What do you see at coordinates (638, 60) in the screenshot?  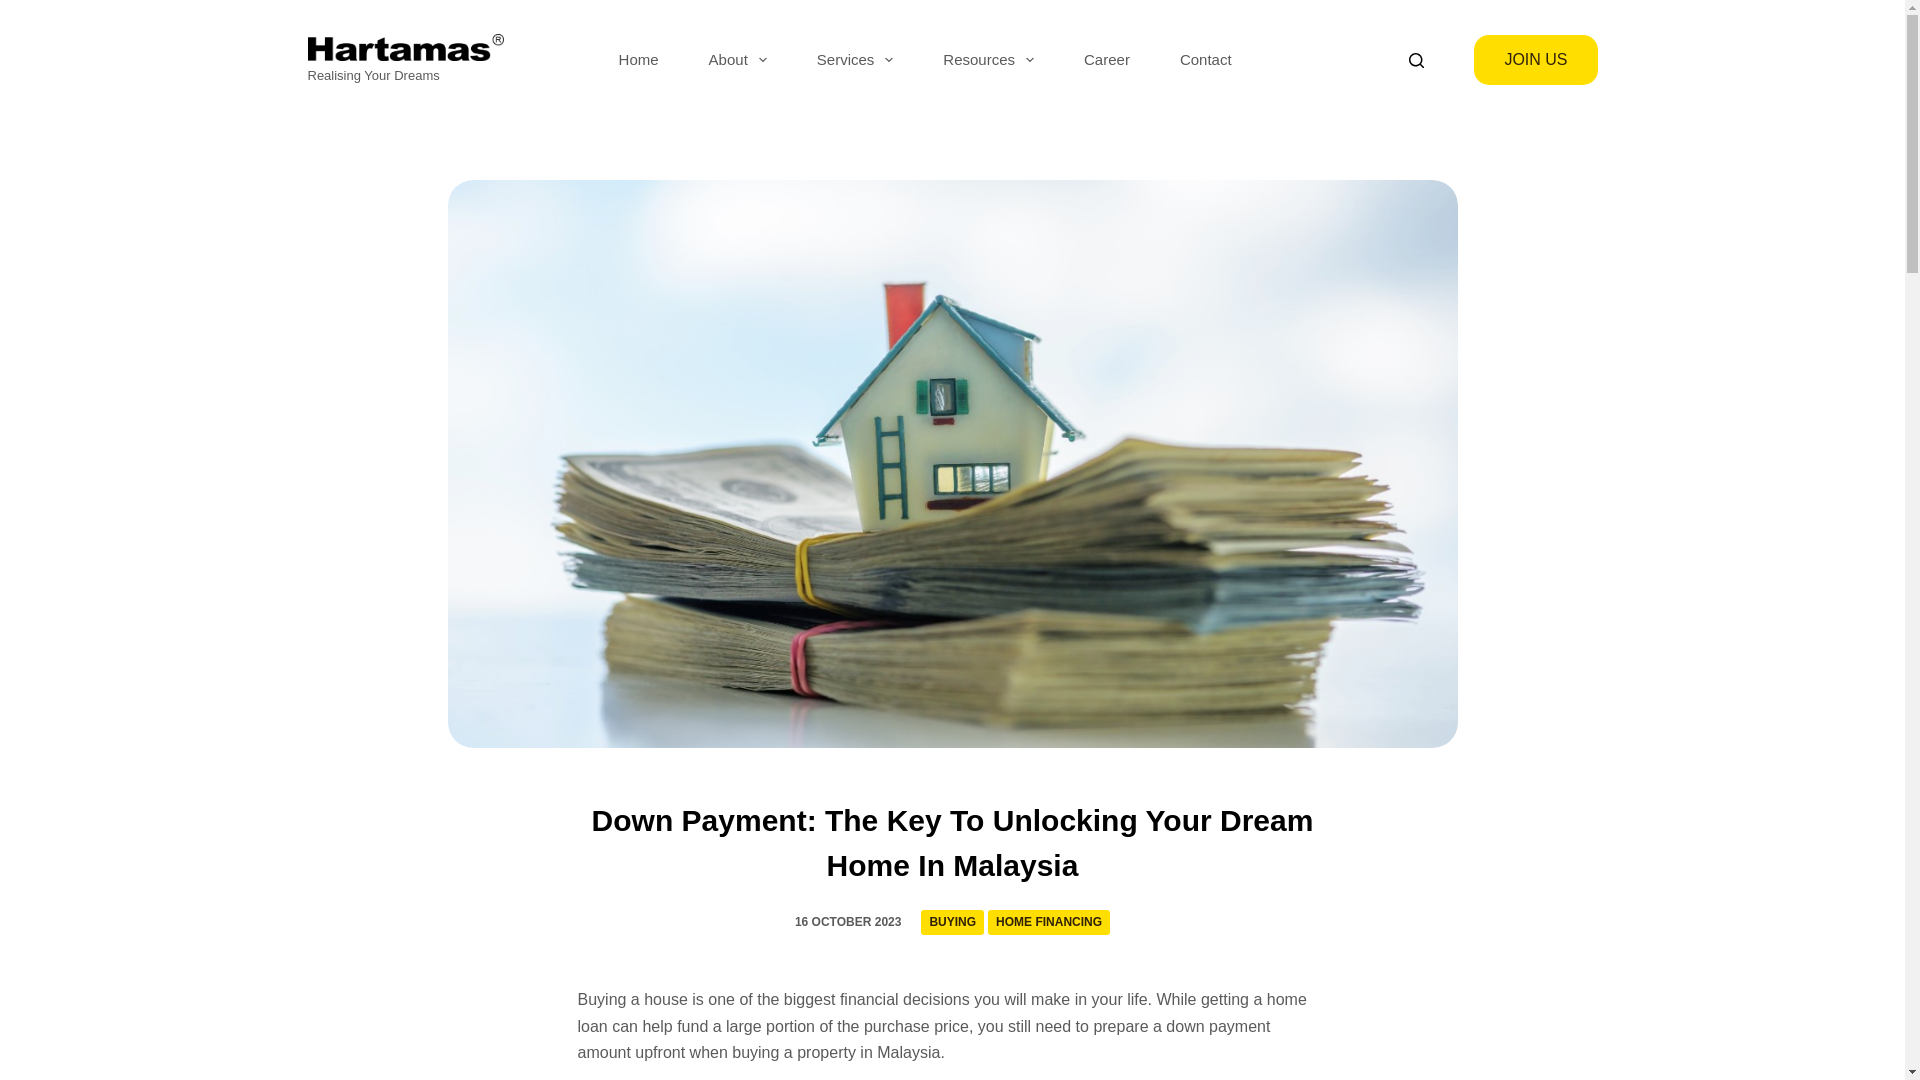 I see `Home` at bounding box center [638, 60].